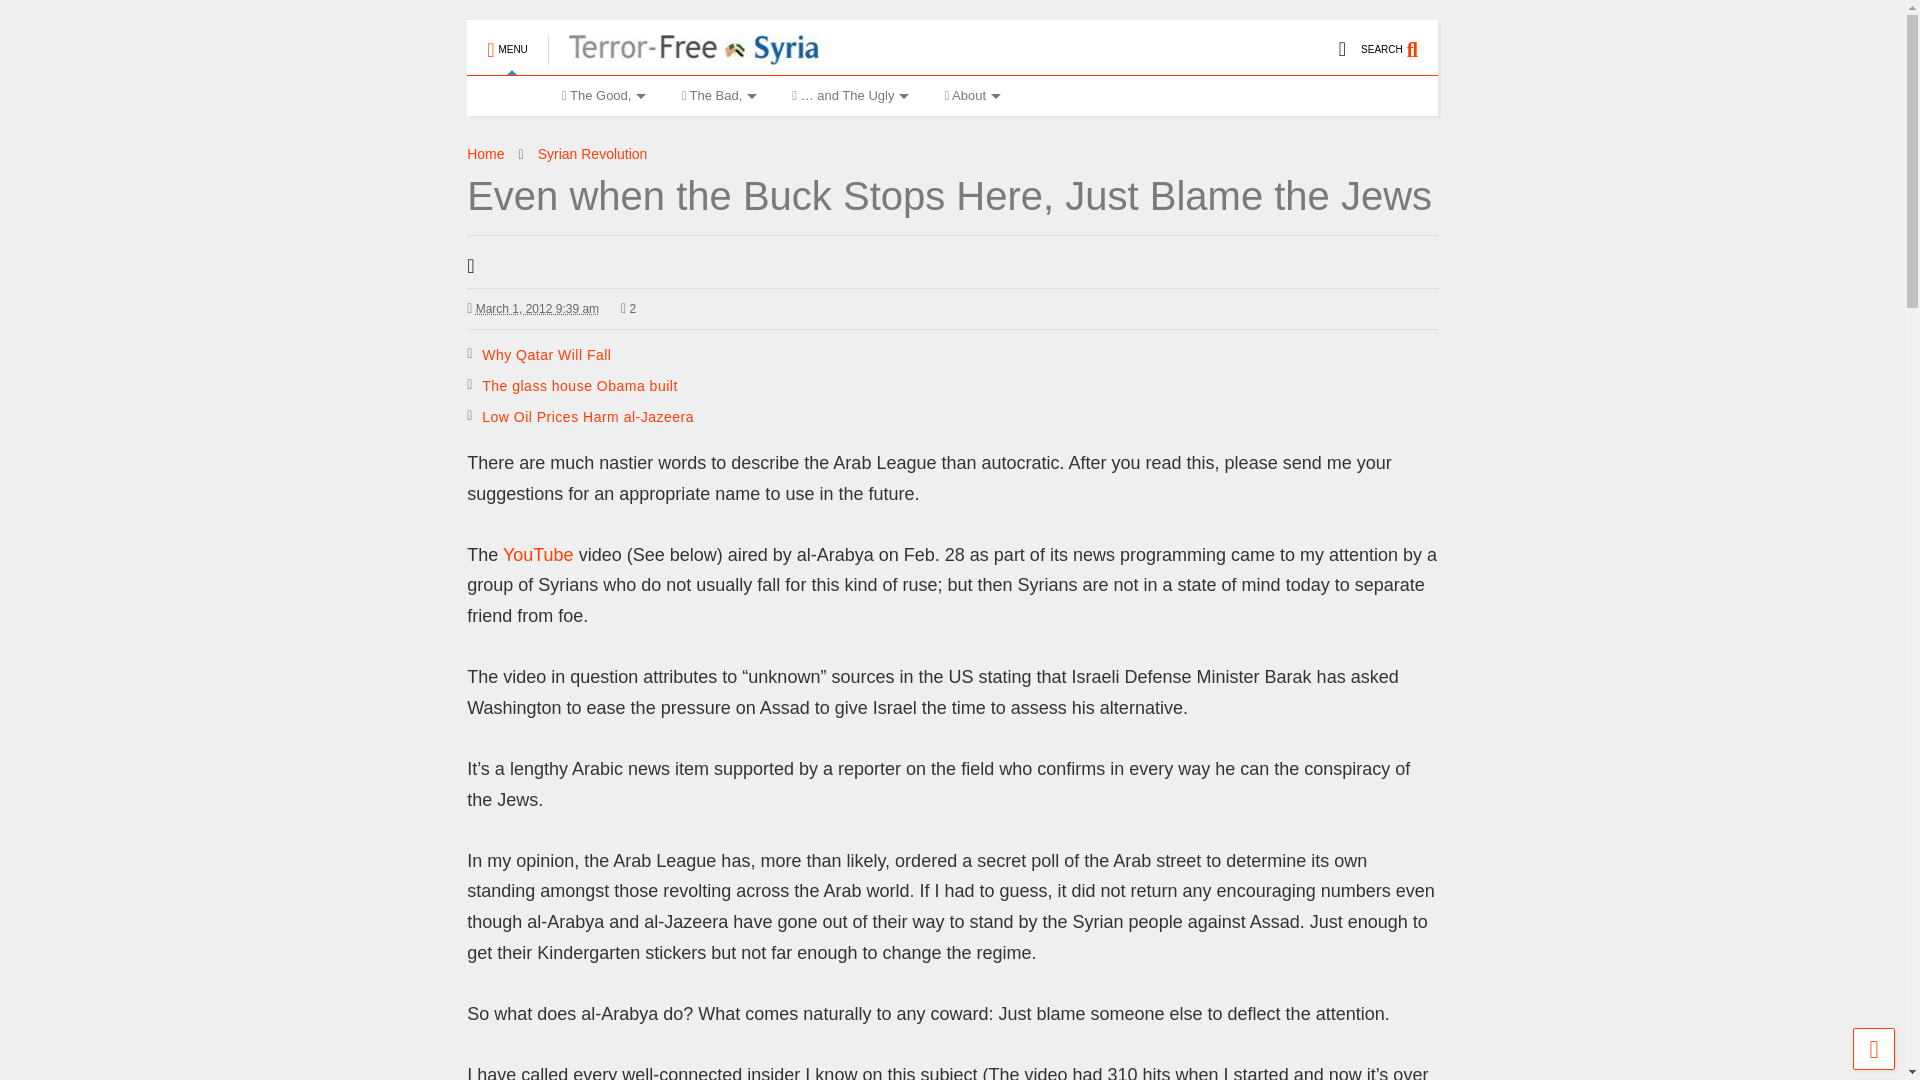  What do you see at coordinates (587, 417) in the screenshot?
I see `Low Oil Prices Harm al-Jazeera` at bounding box center [587, 417].